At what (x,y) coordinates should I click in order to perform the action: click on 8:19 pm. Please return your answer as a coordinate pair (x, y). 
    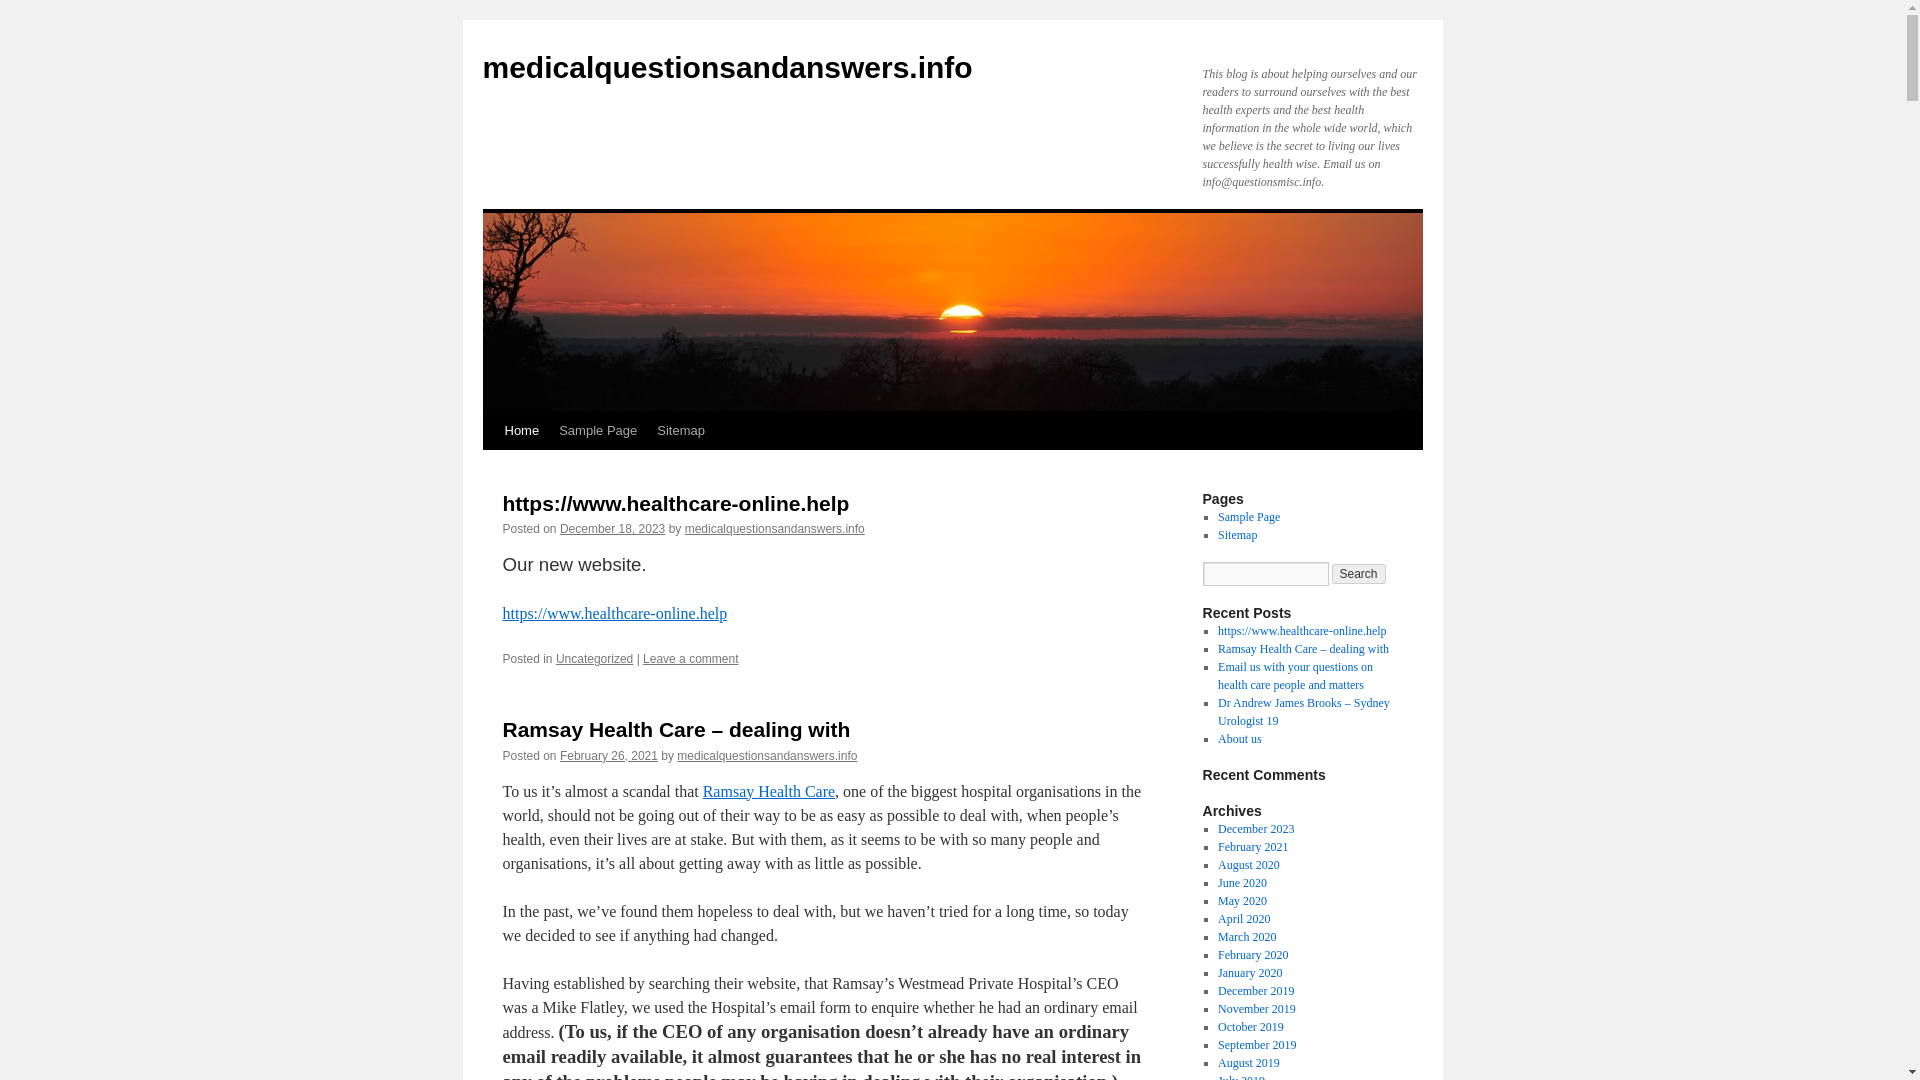
    Looking at the image, I should click on (609, 756).